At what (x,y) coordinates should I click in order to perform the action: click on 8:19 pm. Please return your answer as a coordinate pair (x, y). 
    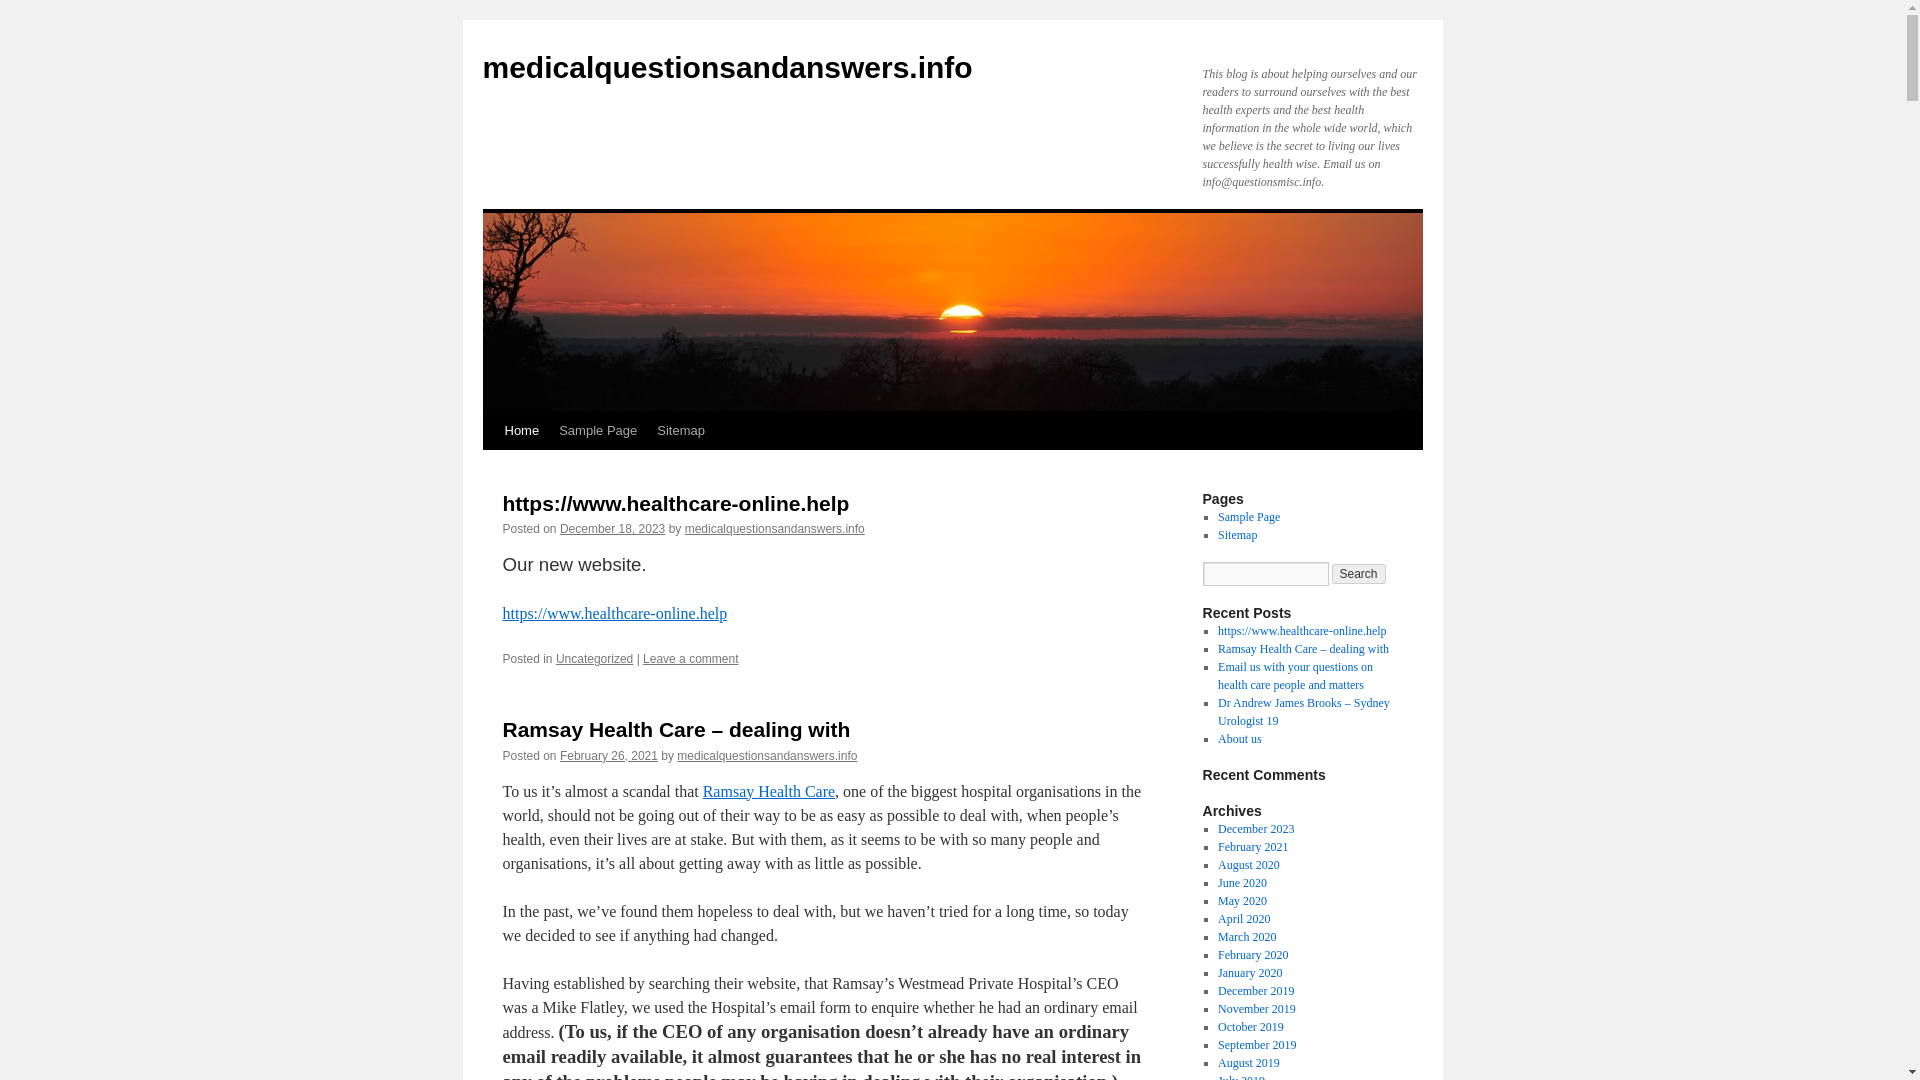
    Looking at the image, I should click on (609, 756).